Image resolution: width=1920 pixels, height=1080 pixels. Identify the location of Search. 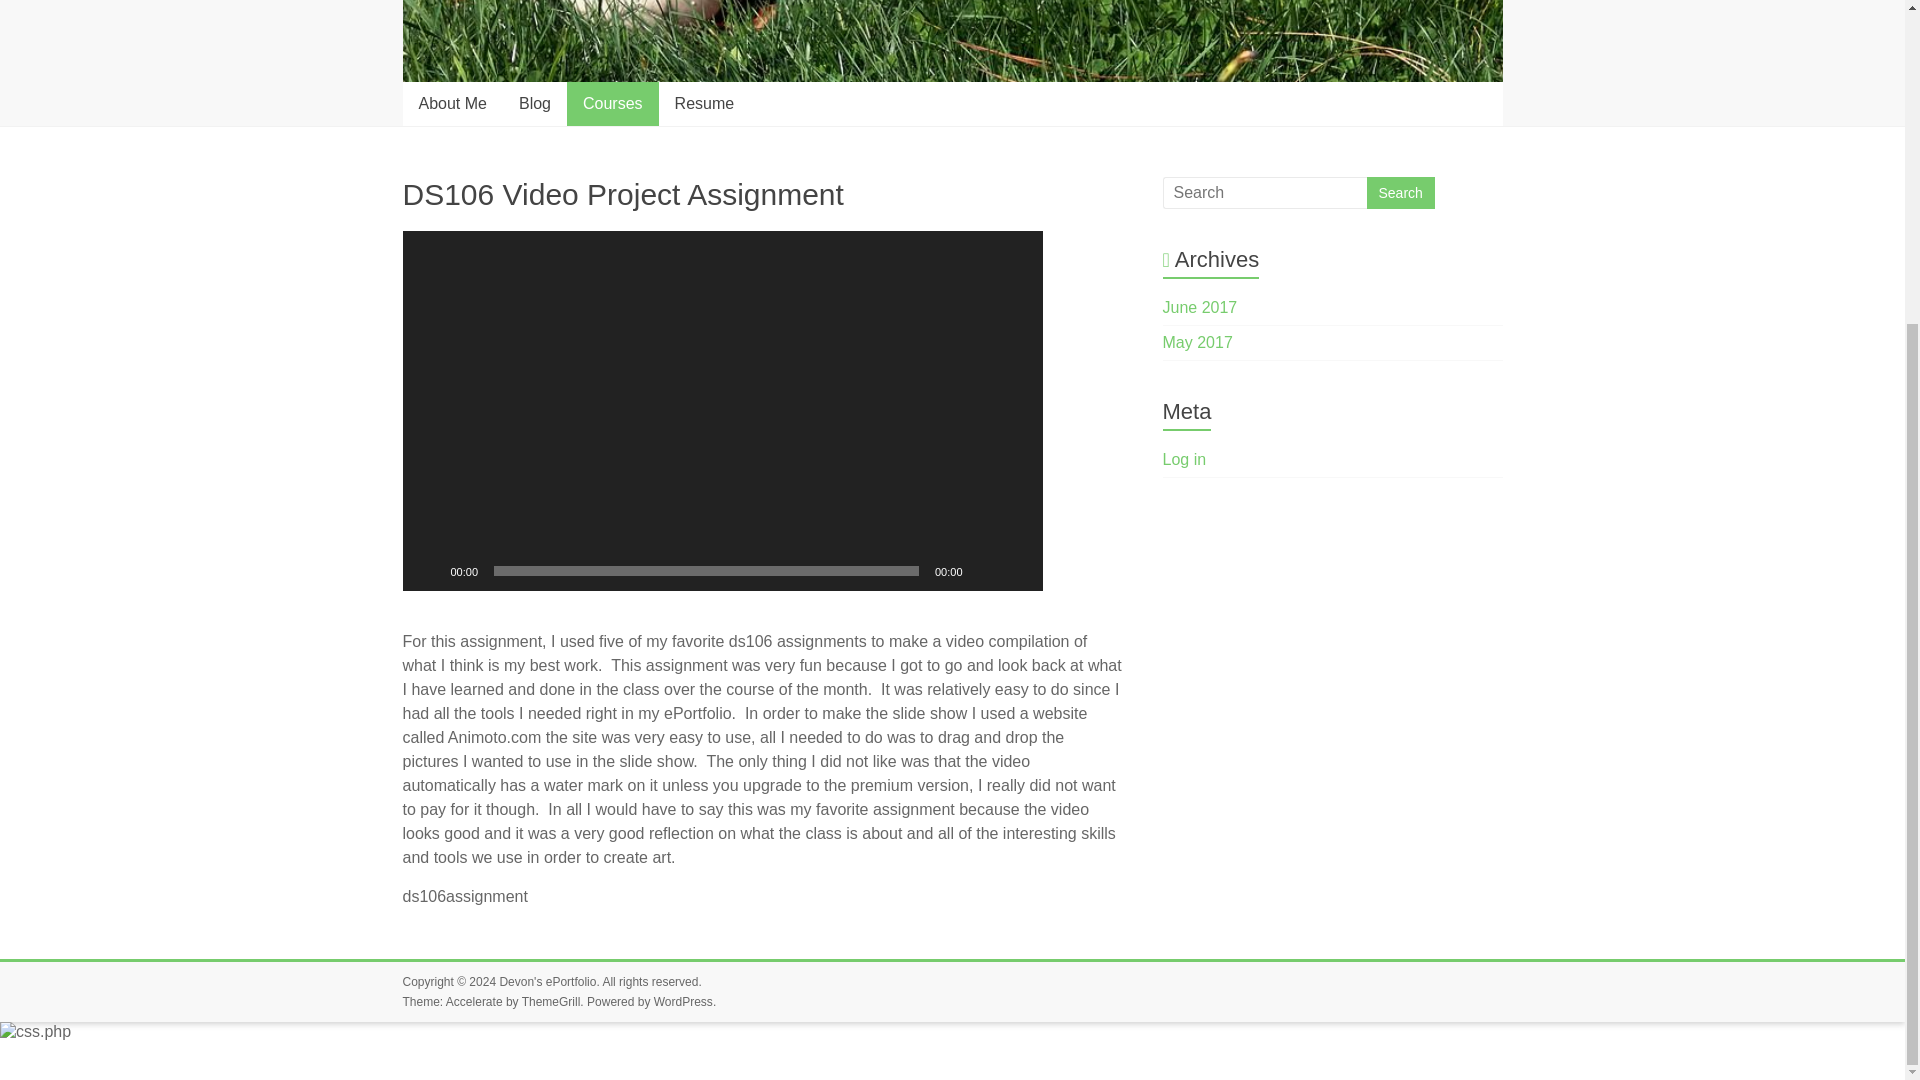
(1400, 193).